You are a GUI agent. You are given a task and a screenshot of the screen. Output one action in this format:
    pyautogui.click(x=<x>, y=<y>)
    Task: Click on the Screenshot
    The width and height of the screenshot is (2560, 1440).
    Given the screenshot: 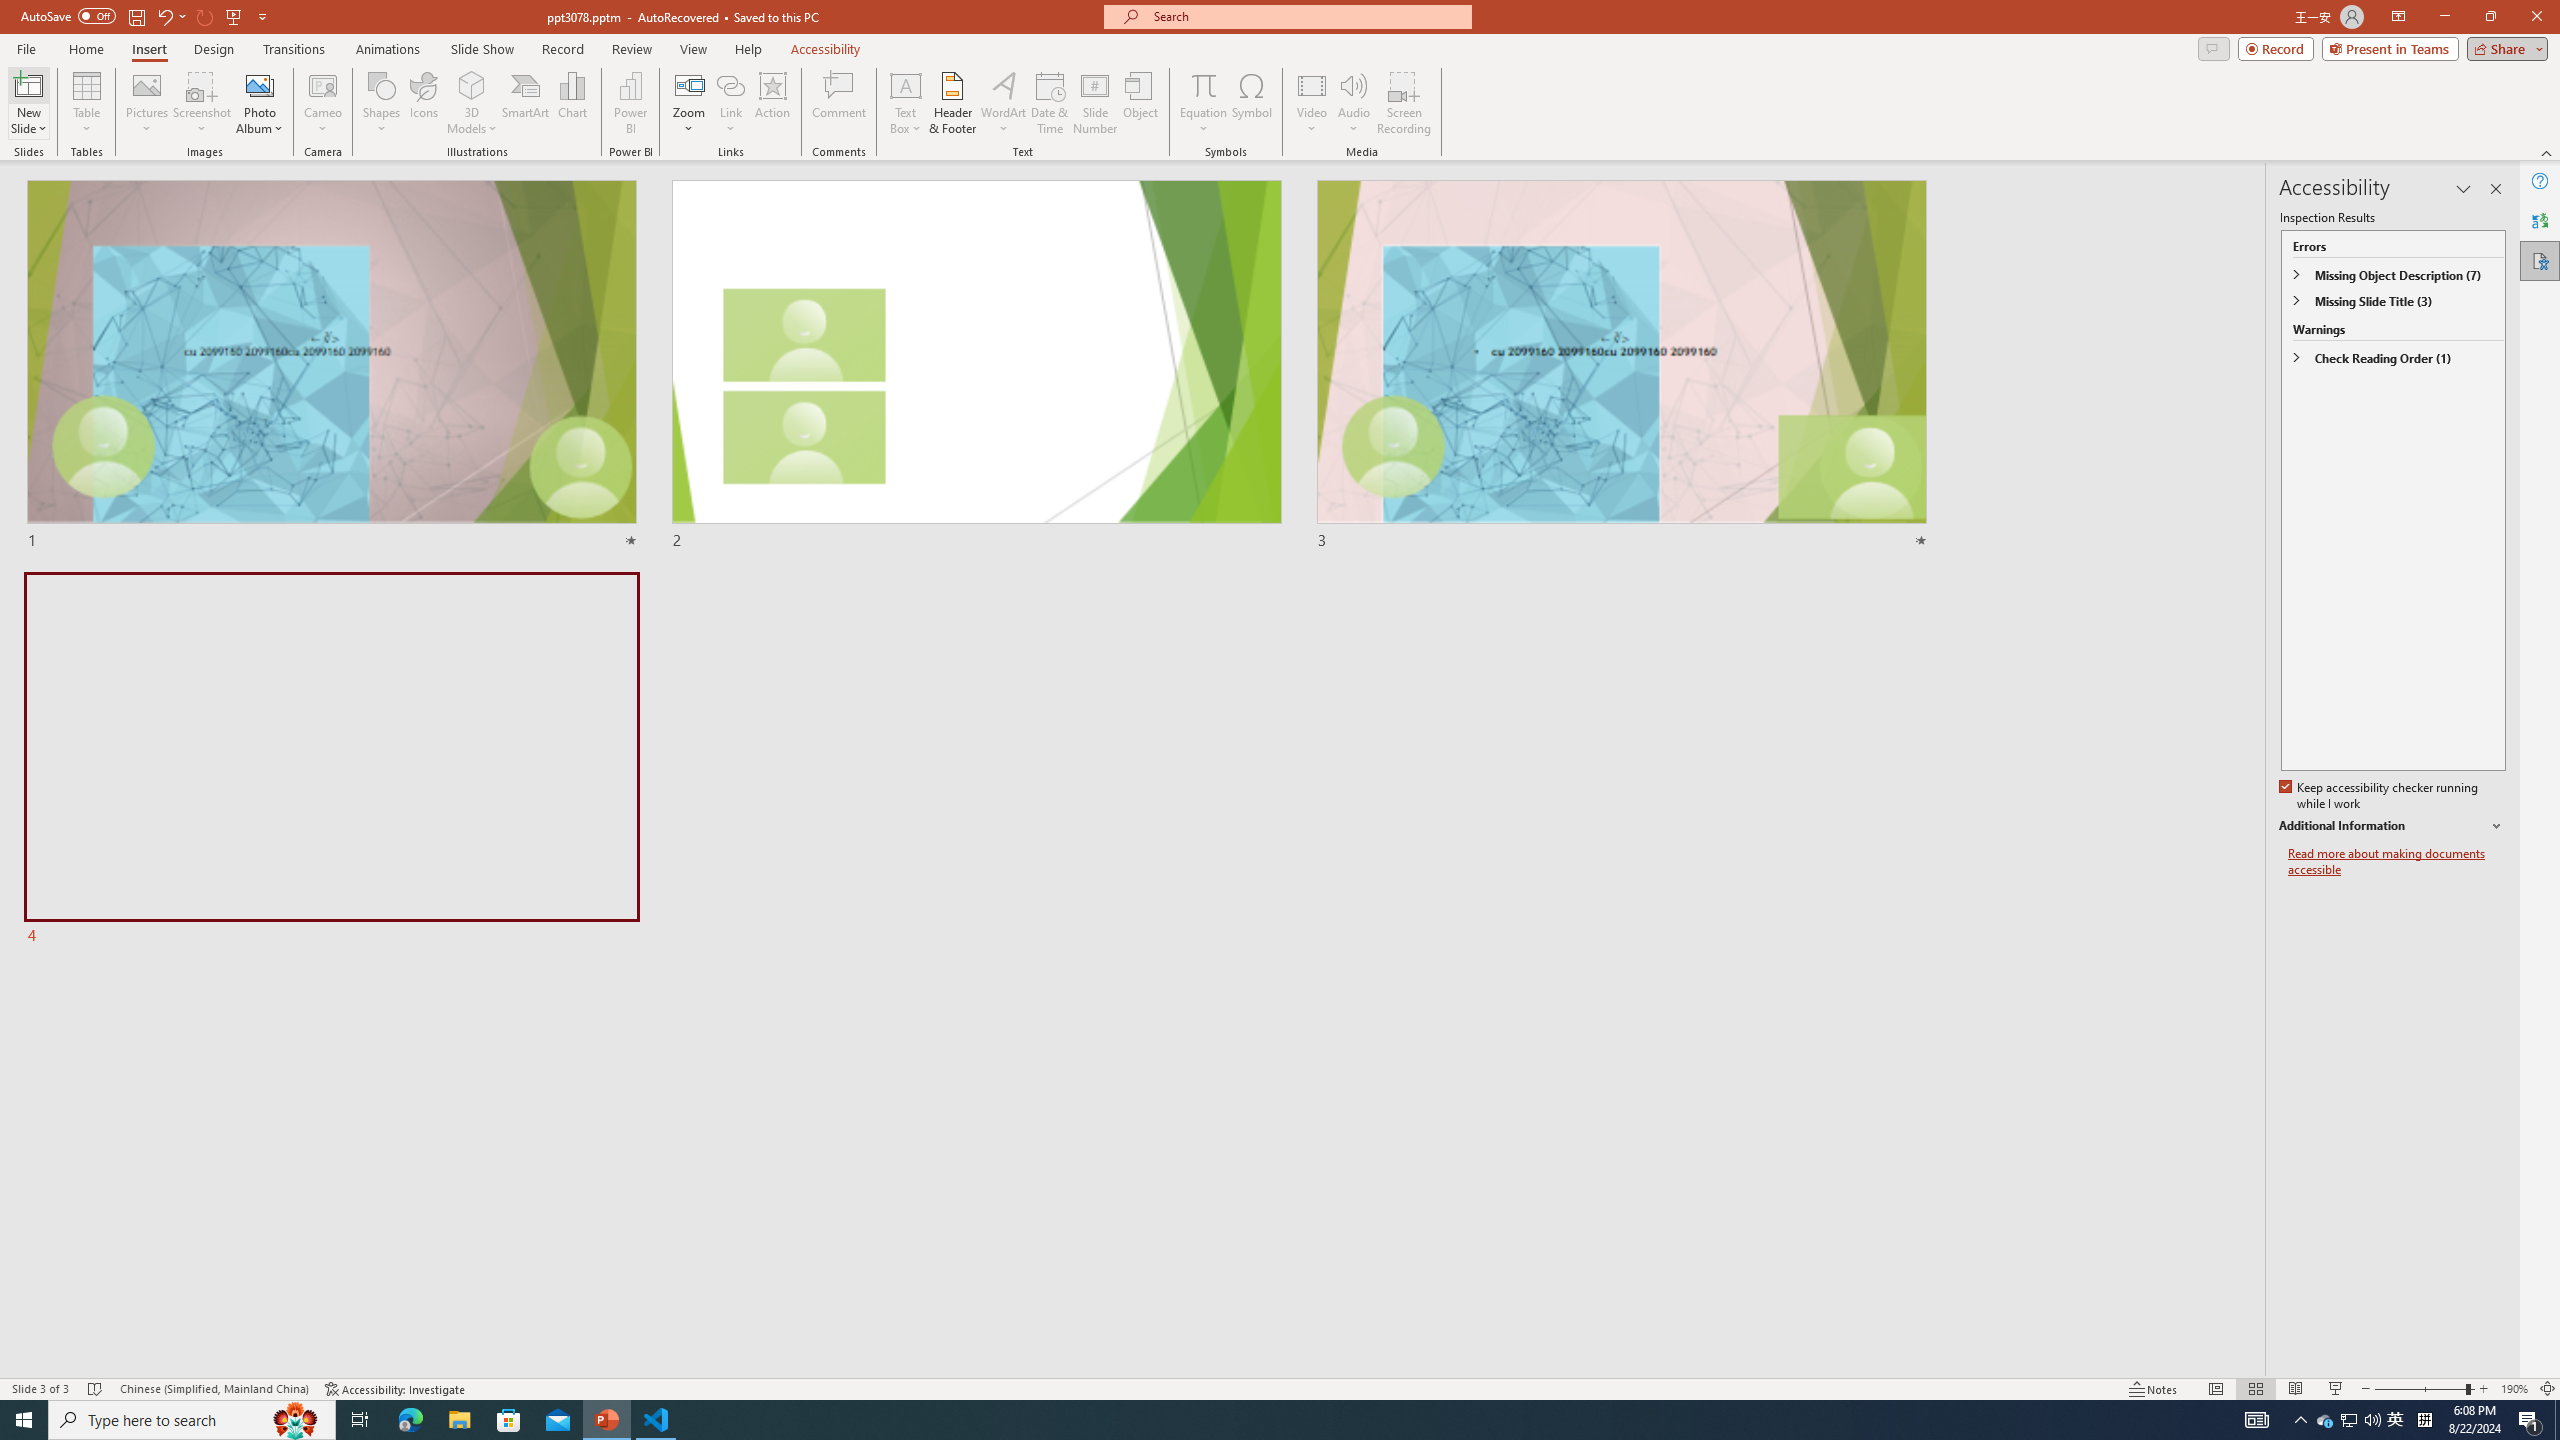 What is the action you would take?
    pyautogui.click(x=202, y=103)
    